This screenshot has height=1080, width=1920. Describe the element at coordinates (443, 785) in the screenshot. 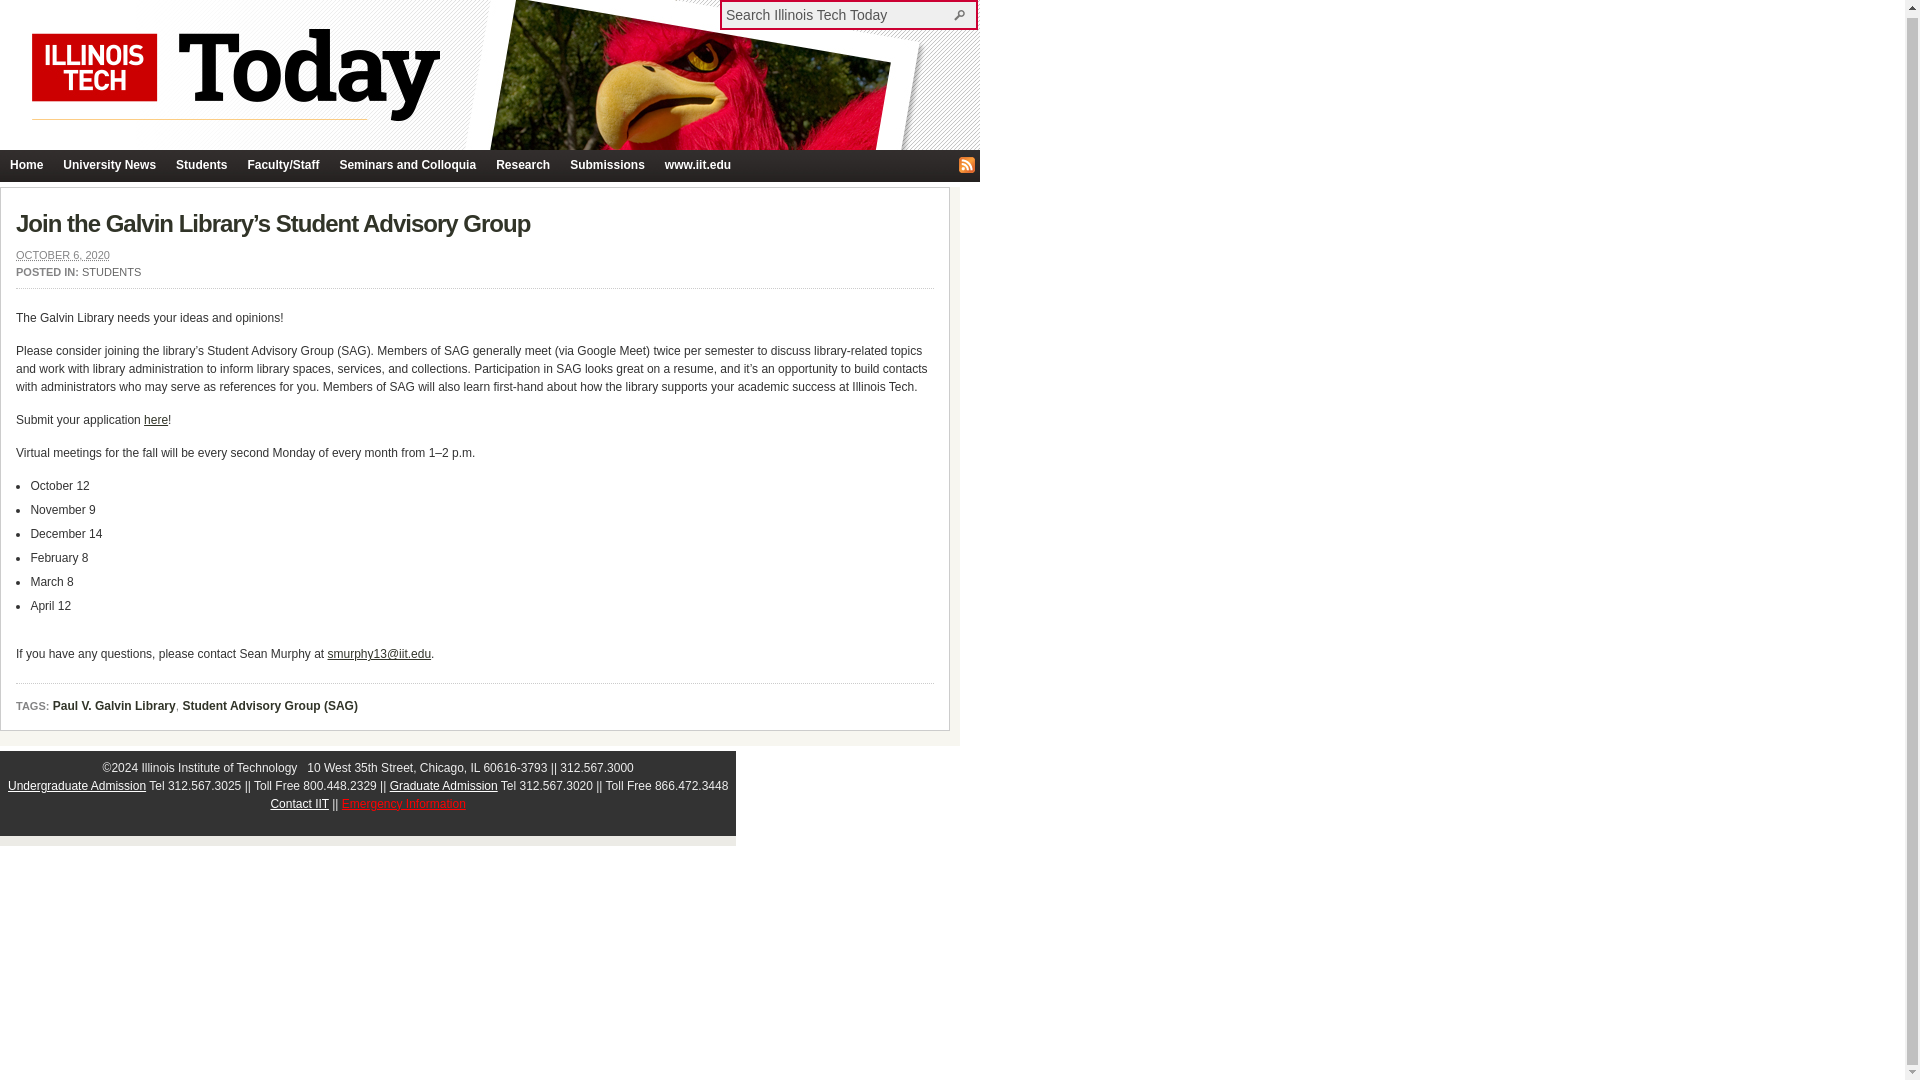

I see `Graduate Admission` at that location.